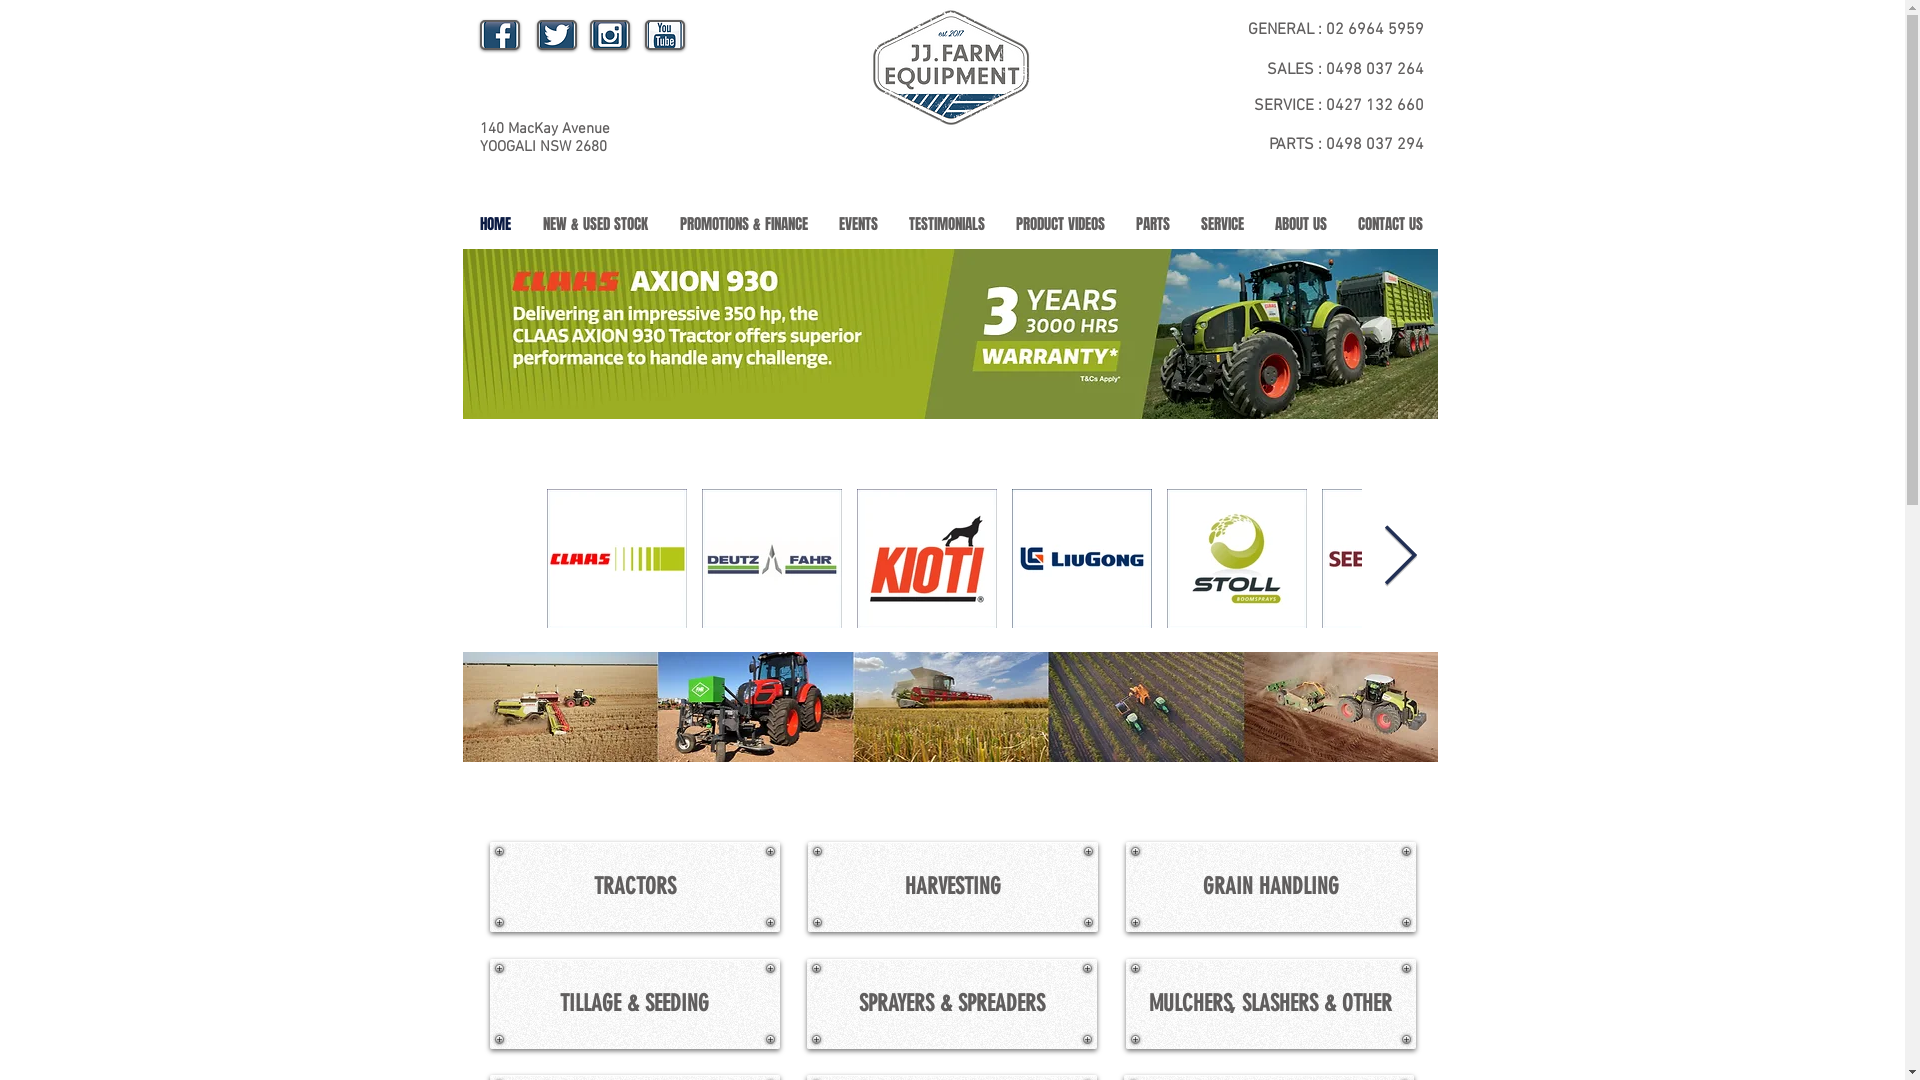 The image size is (1920, 1080). What do you see at coordinates (1258, 176) in the screenshot?
I see `PRODUCT VIDEOS` at bounding box center [1258, 176].